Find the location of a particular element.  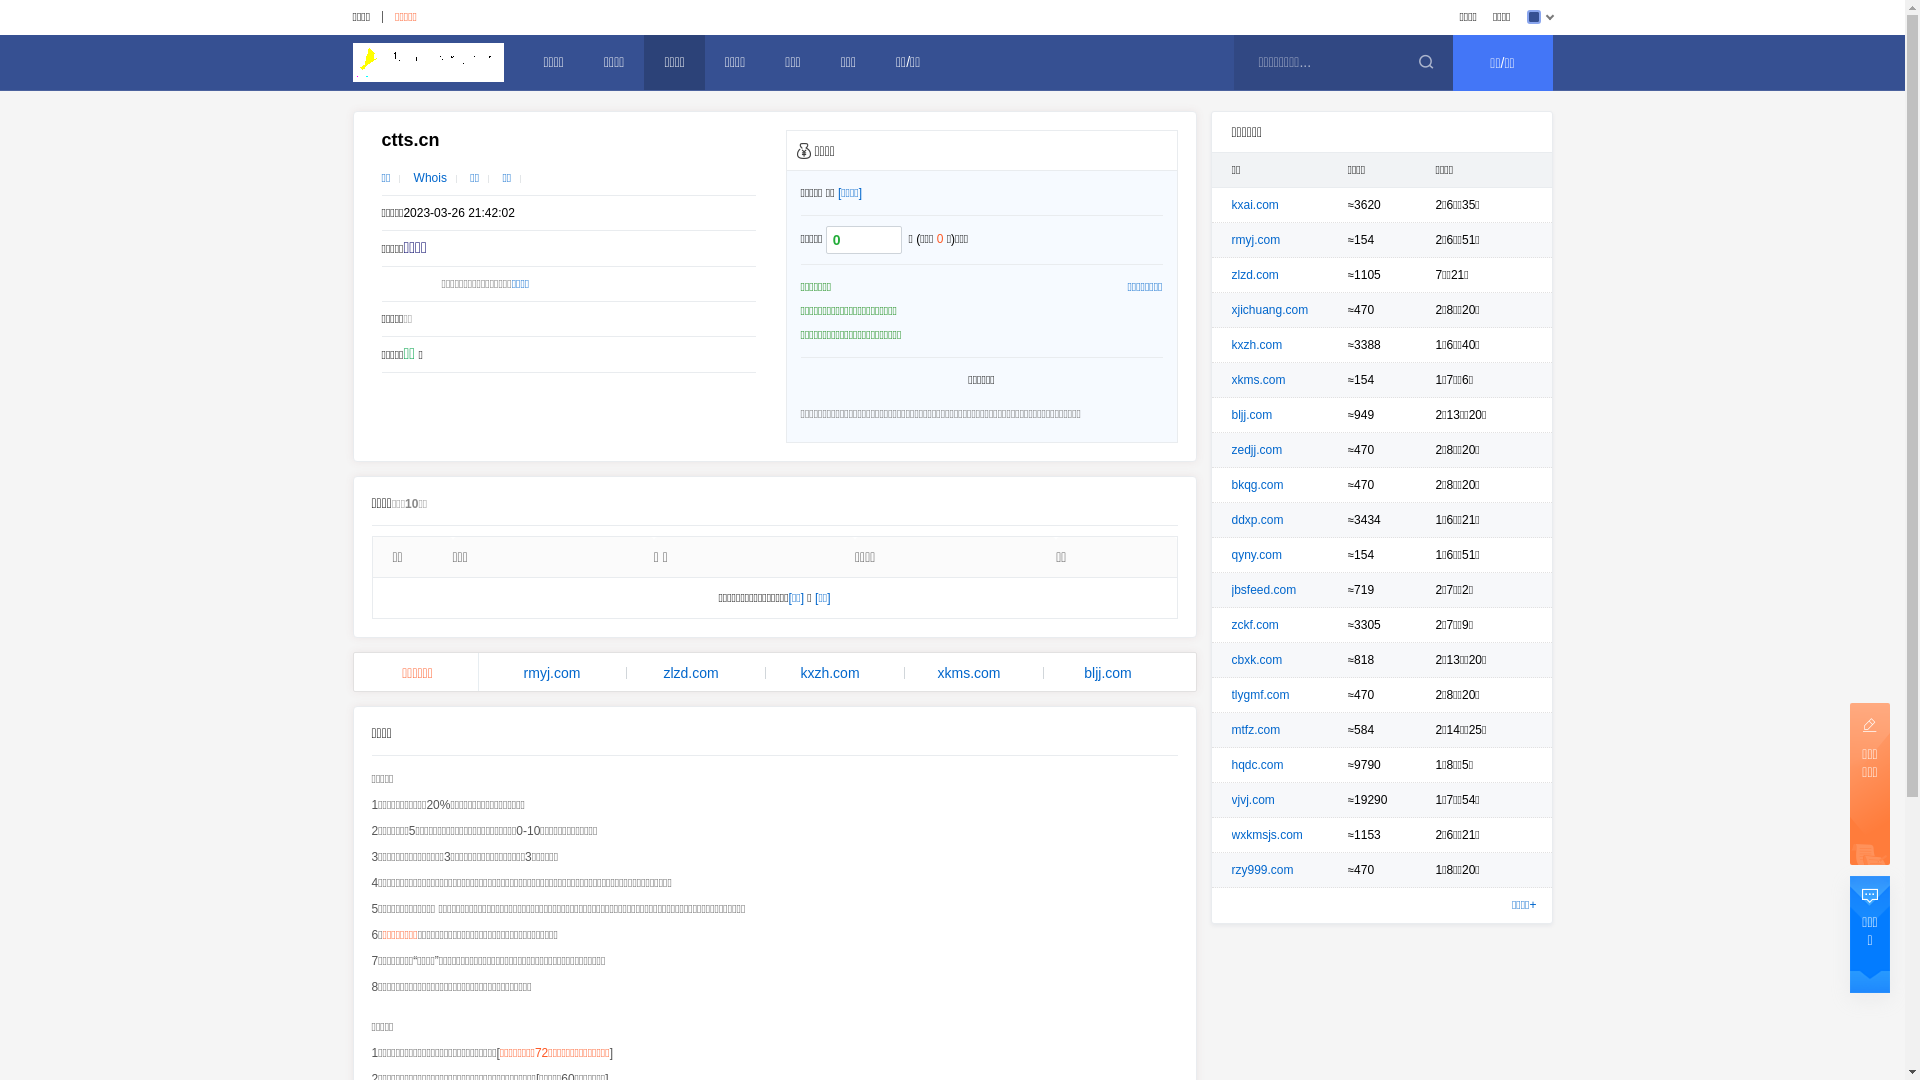

jbsfeed.com is located at coordinates (1264, 590).